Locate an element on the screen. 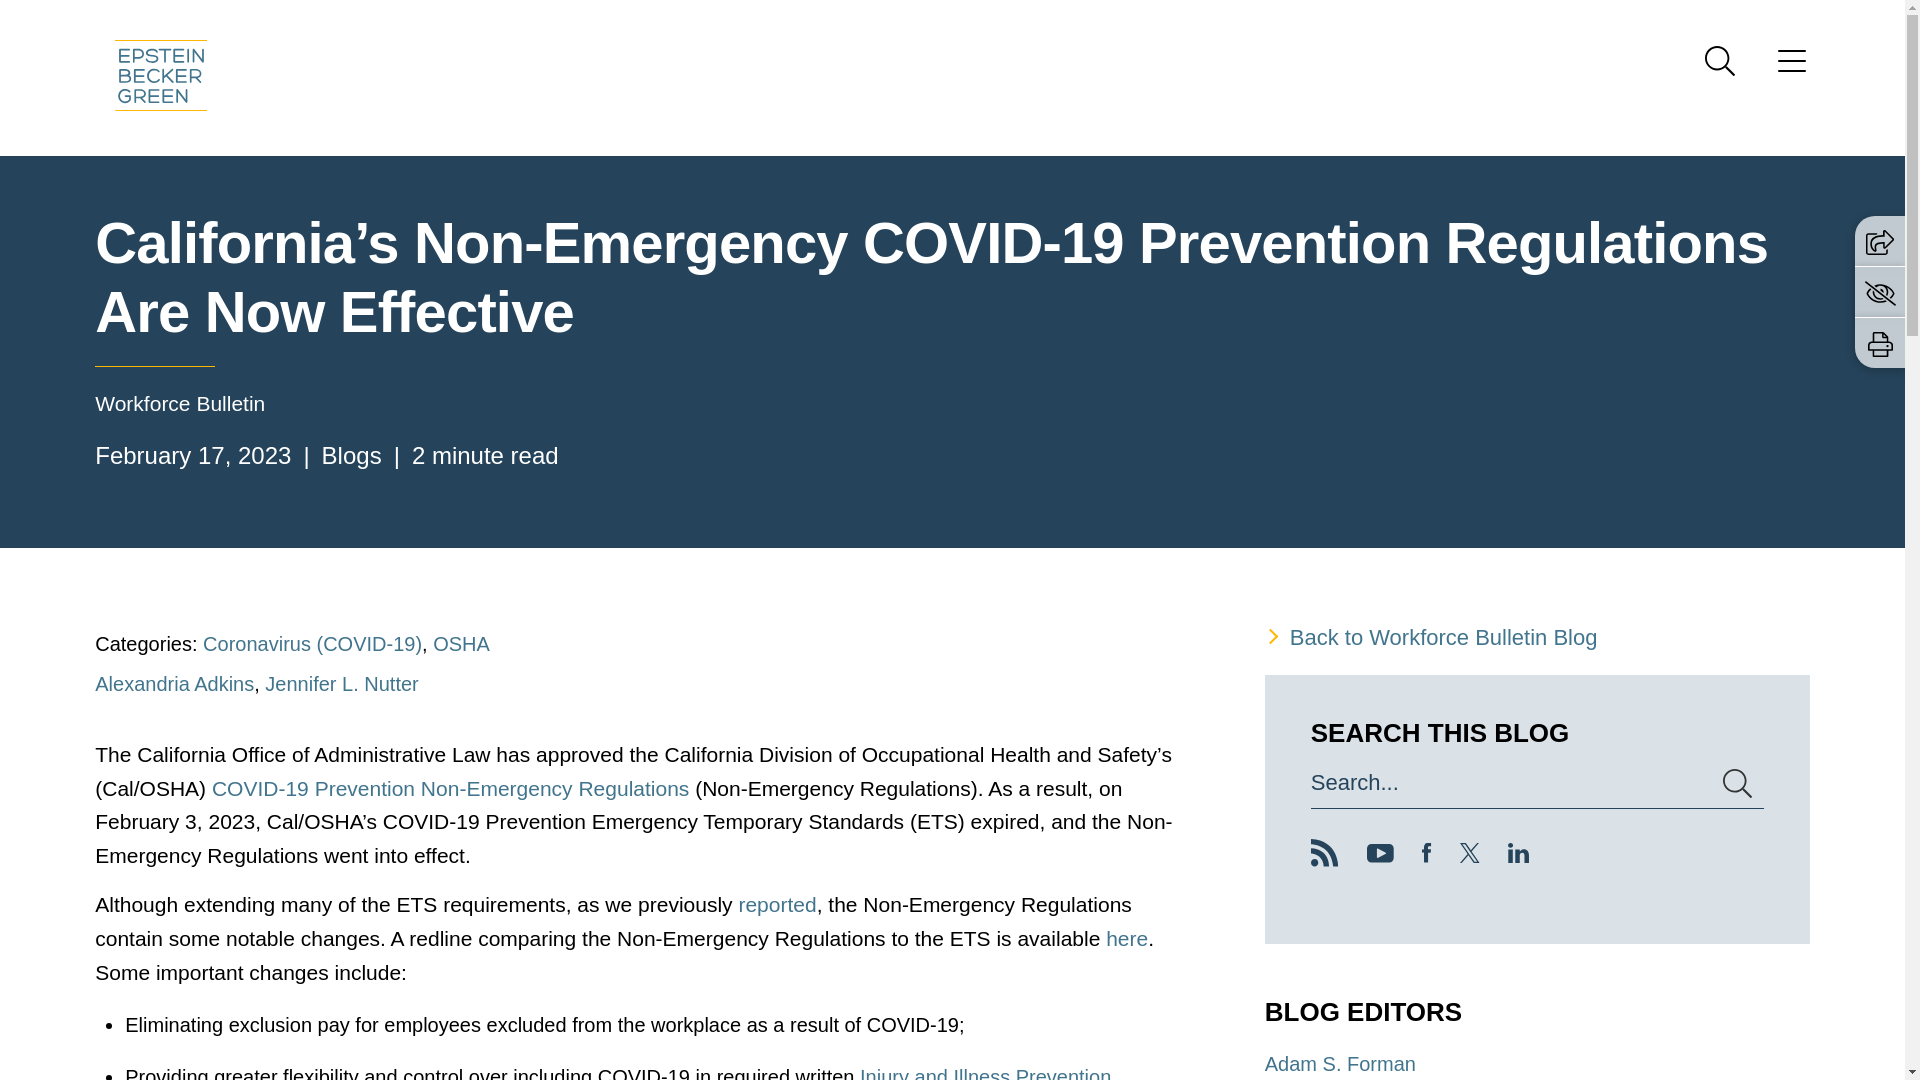 The height and width of the screenshot is (1080, 1920). Share is located at coordinates (1880, 240).